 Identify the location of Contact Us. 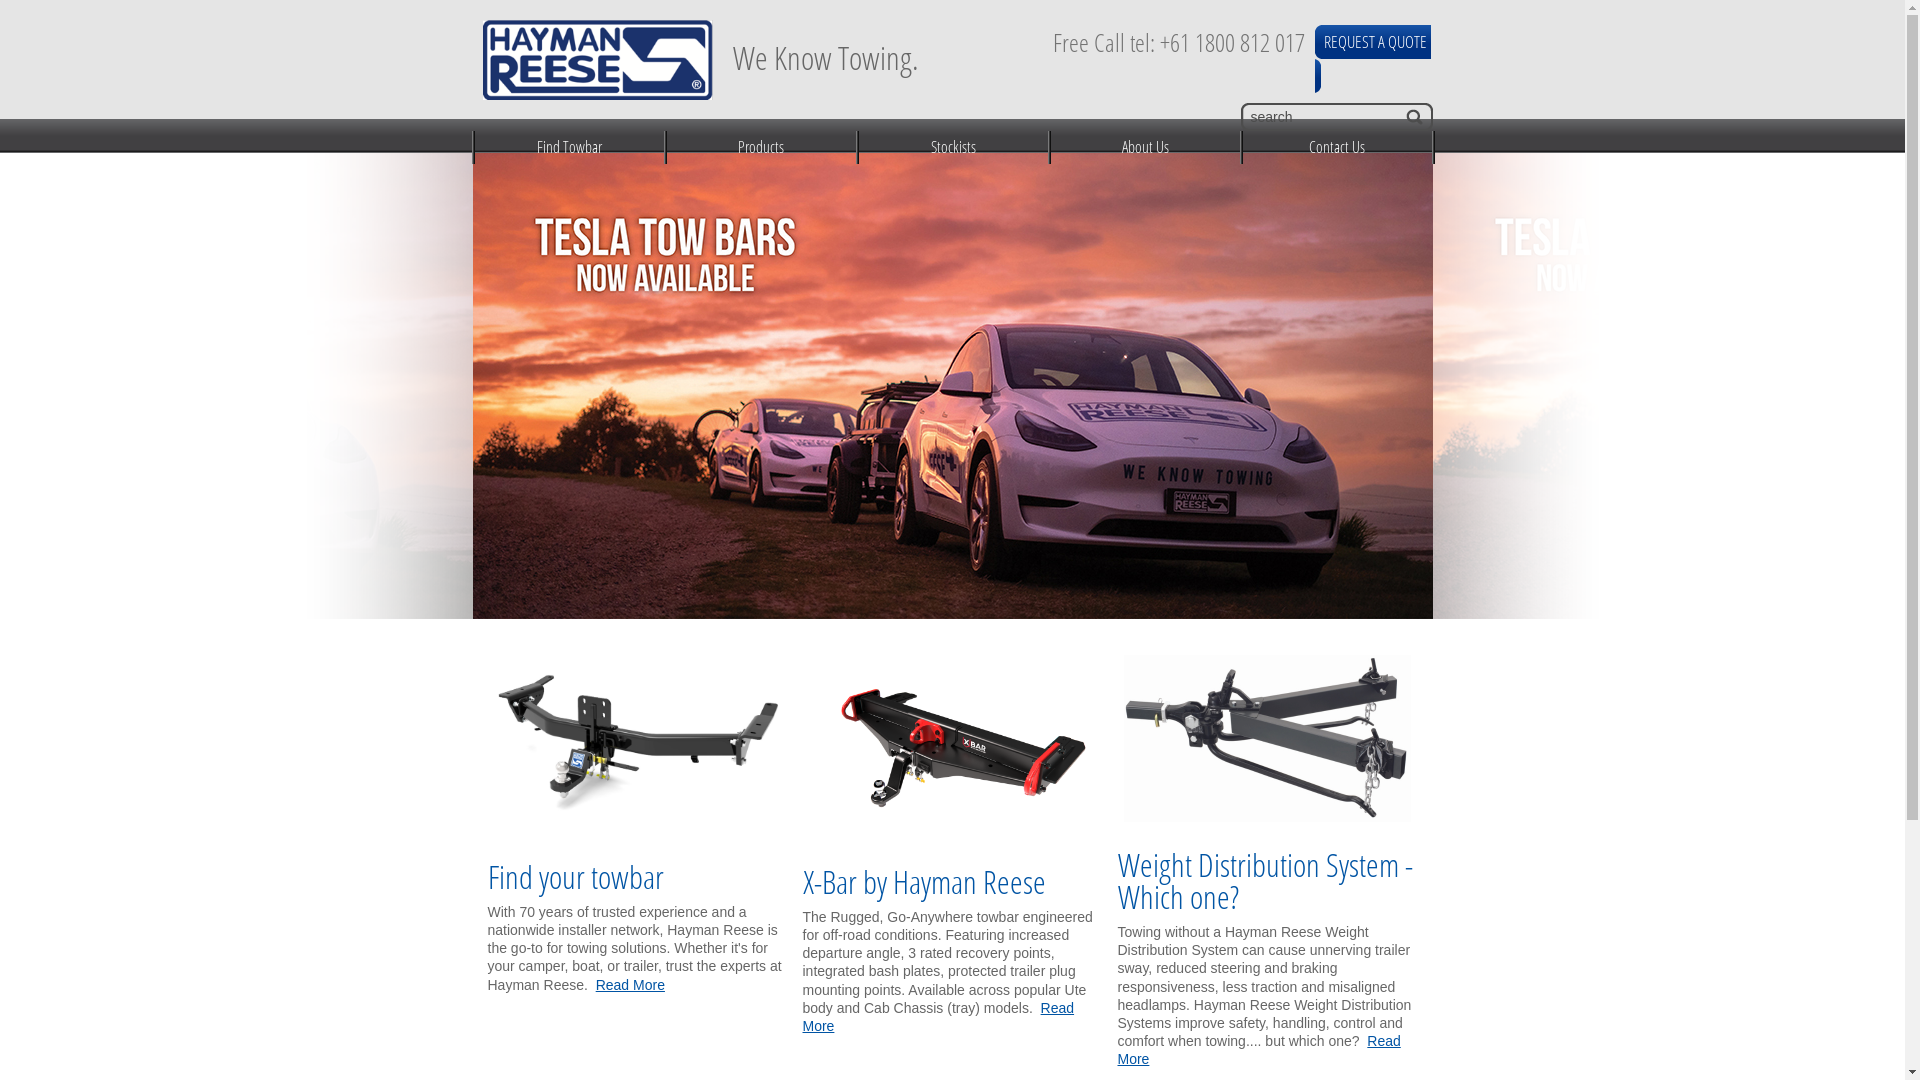
(1336, 147).